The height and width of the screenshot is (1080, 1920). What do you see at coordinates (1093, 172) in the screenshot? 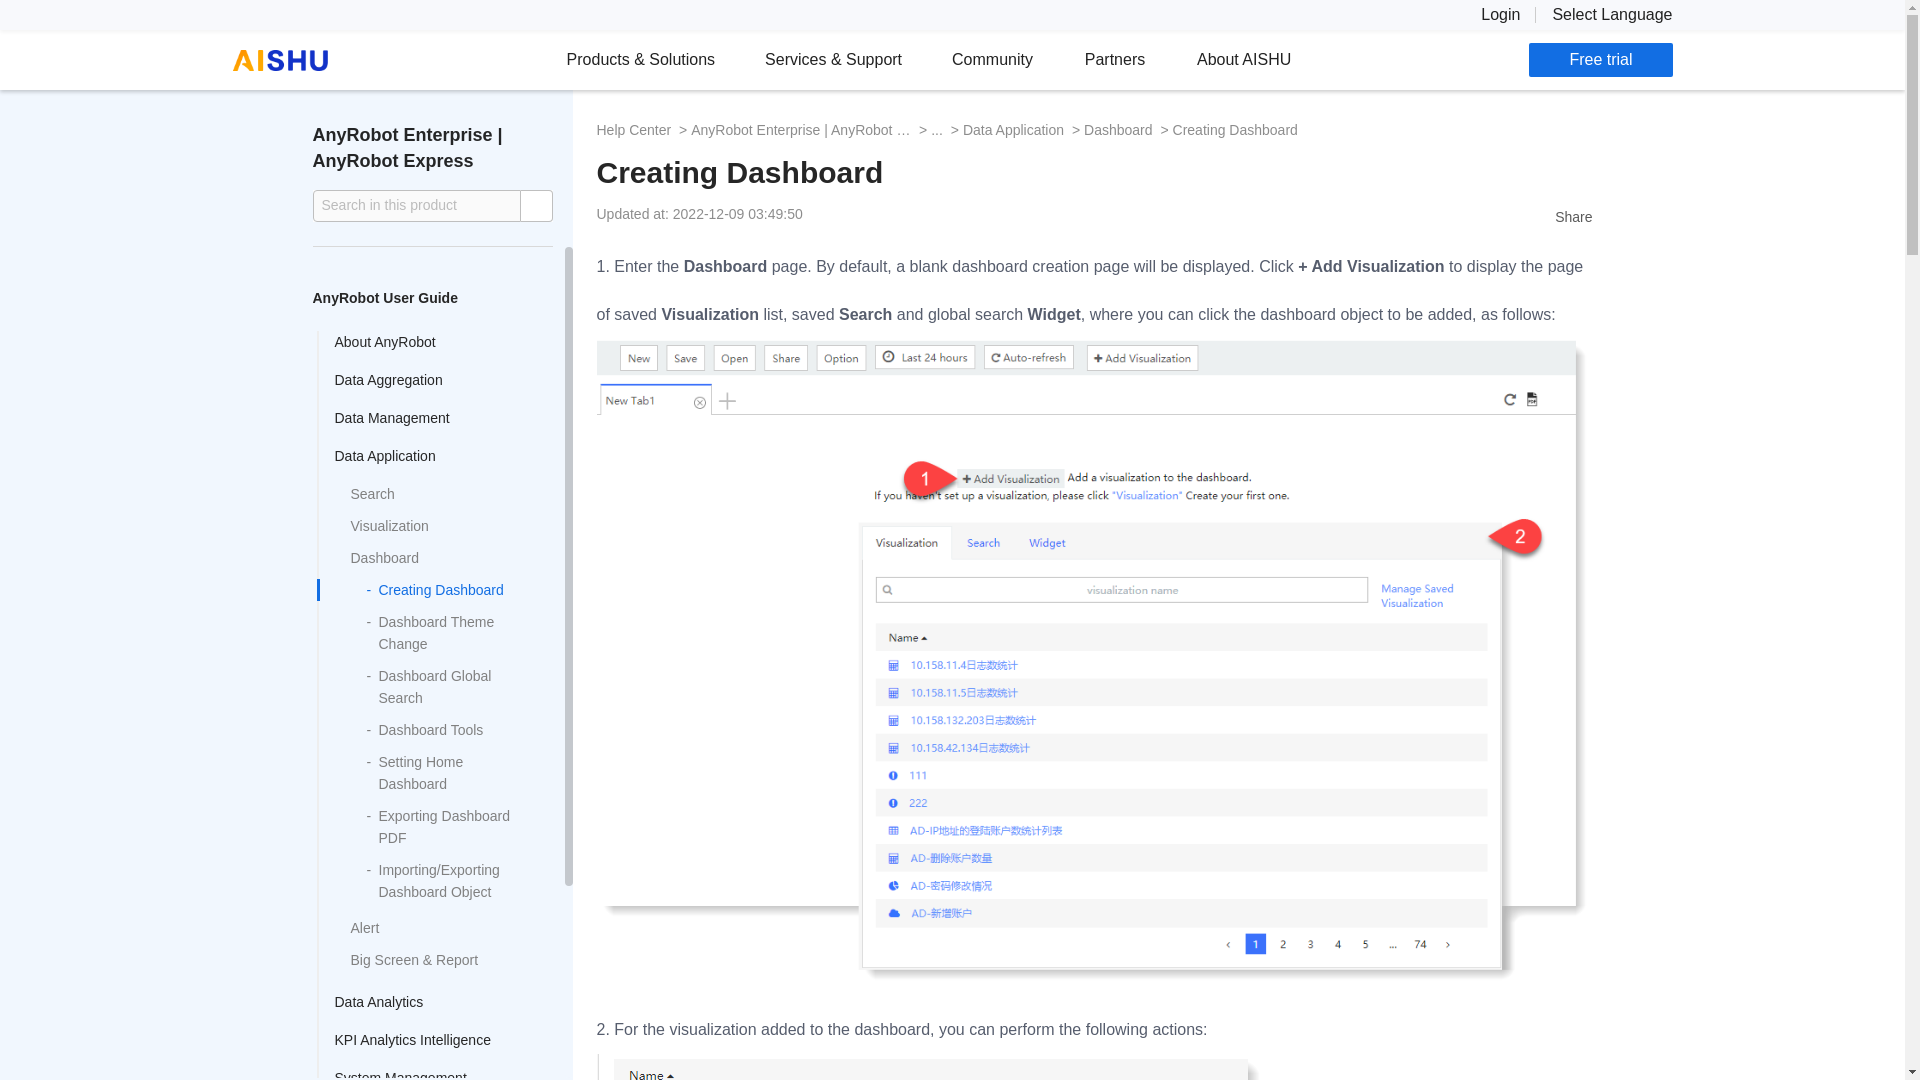
I see `Creating Dashboard` at bounding box center [1093, 172].